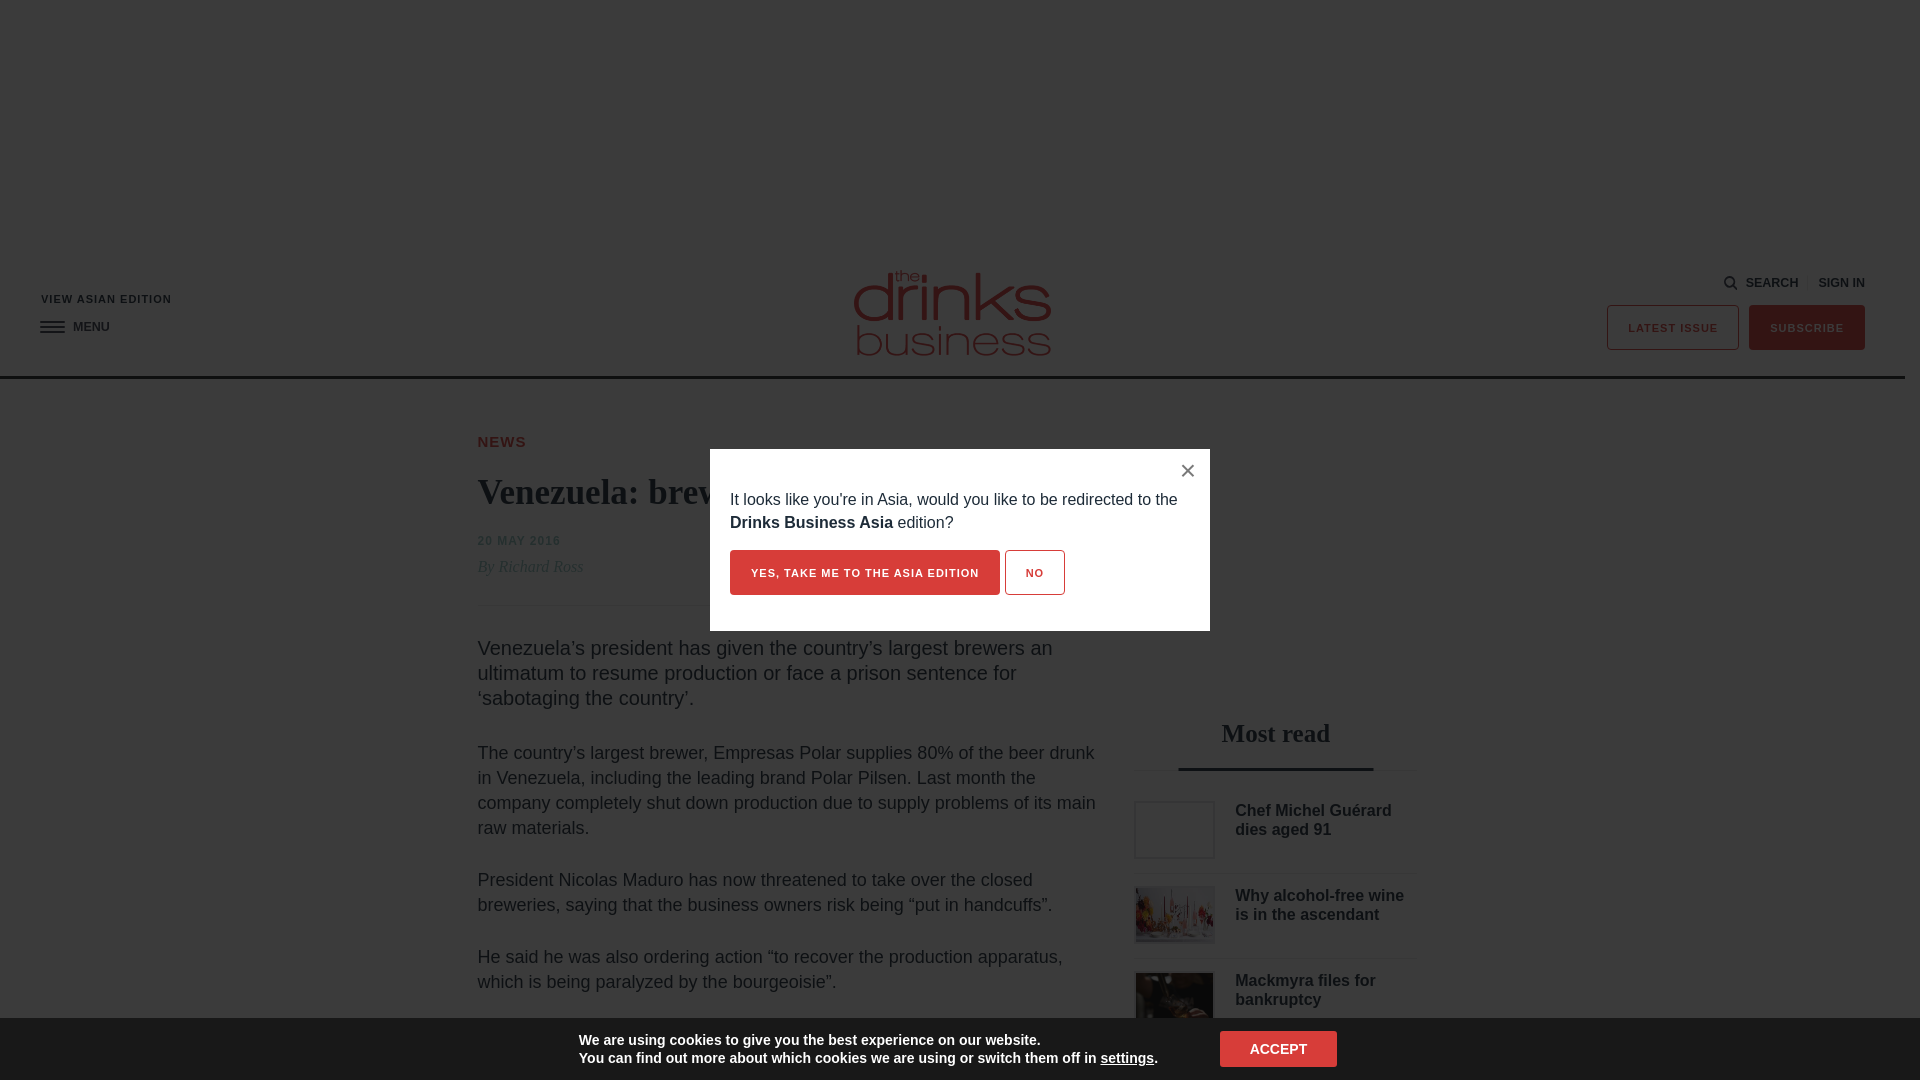 The width and height of the screenshot is (1920, 1080). What do you see at coordinates (952, 313) in the screenshot?
I see `The Drinks Business` at bounding box center [952, 313].